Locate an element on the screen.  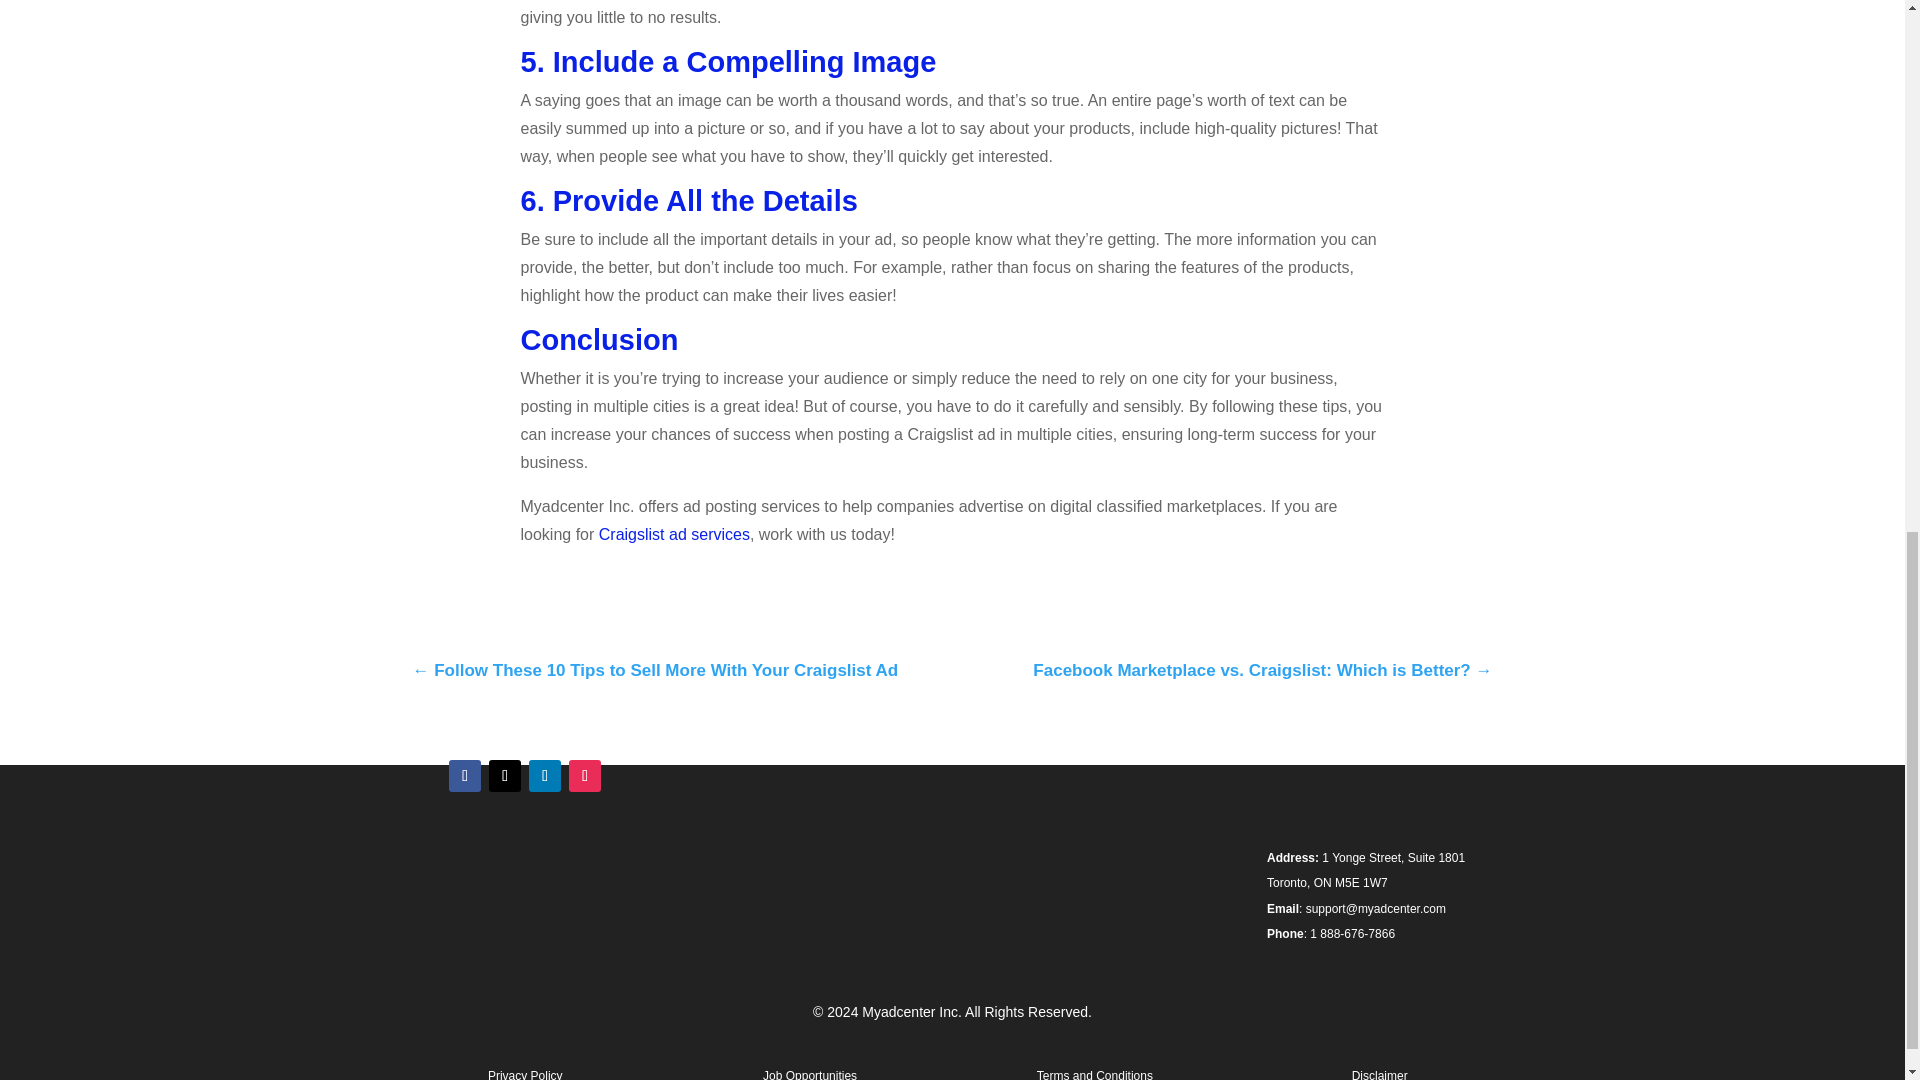
Follow on X is located at coordinates (504, 776).